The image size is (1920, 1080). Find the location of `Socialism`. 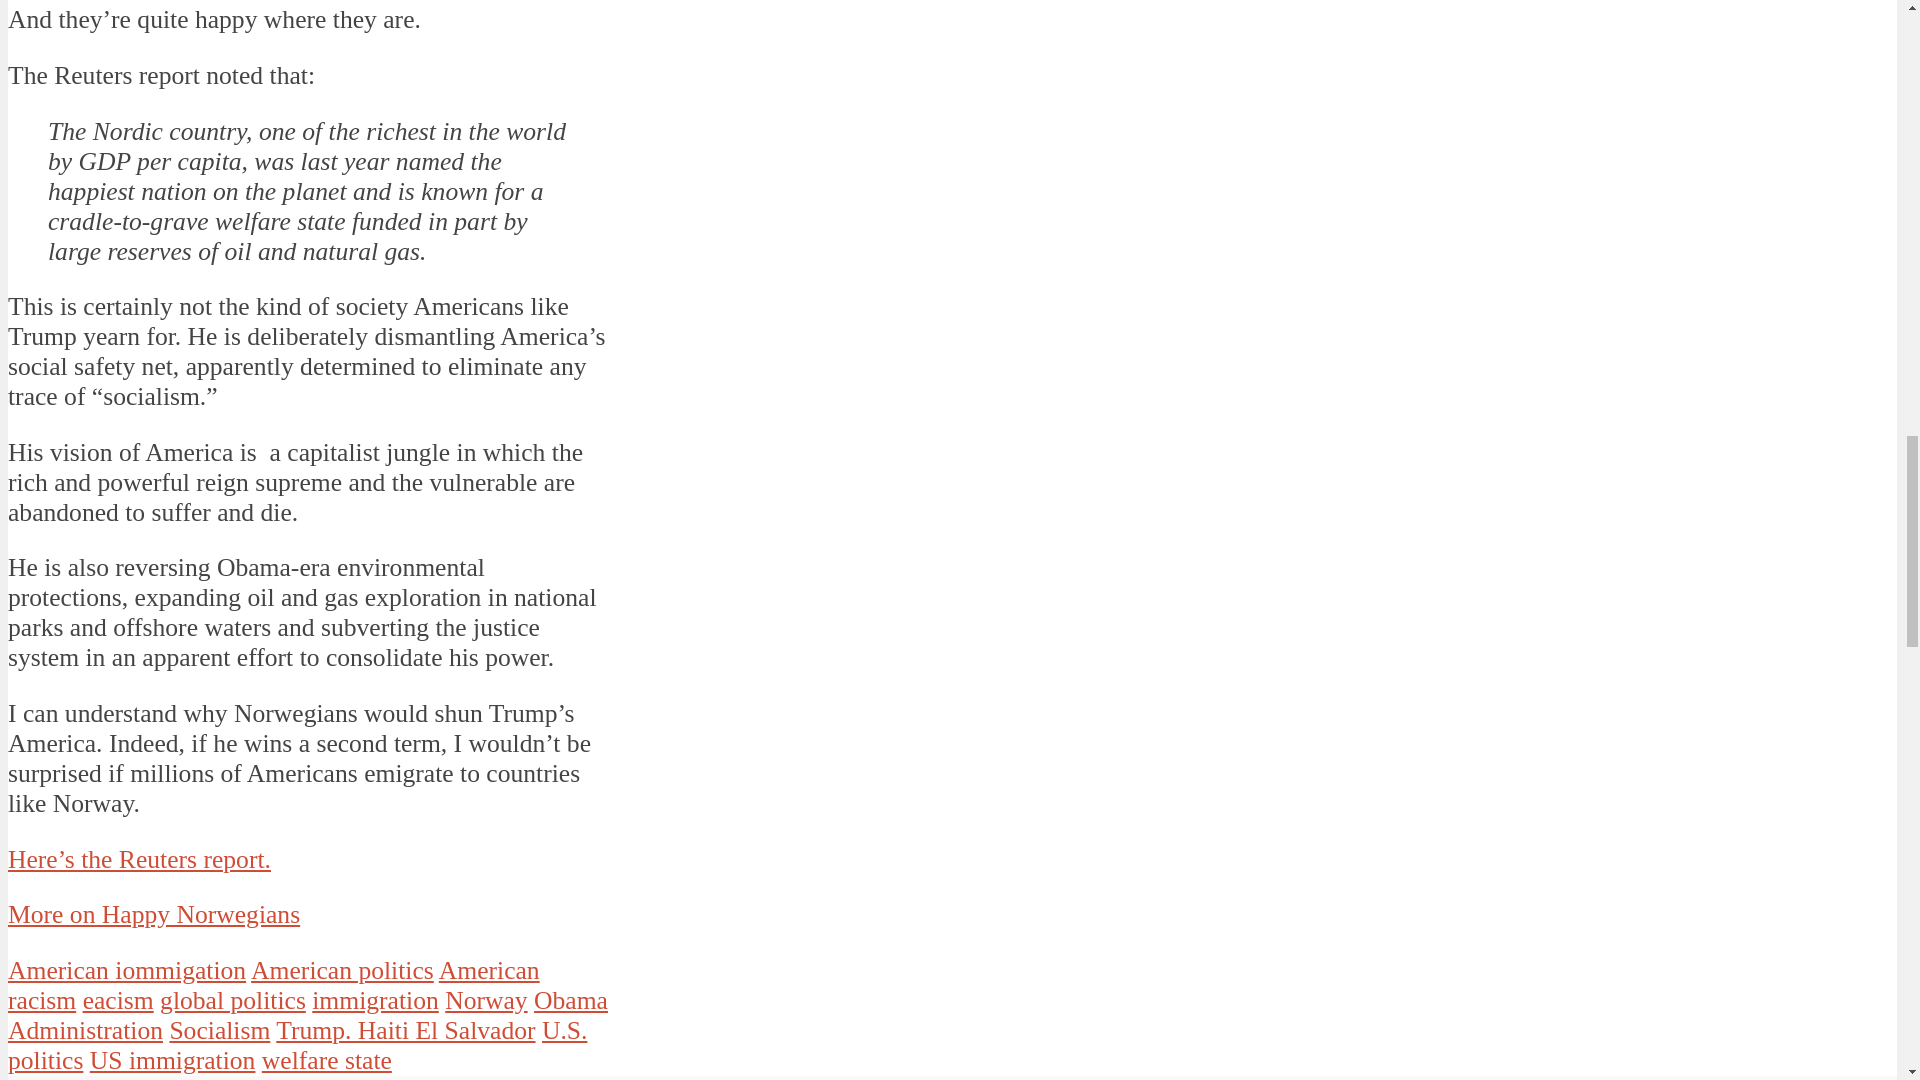

Socialism is located at coordinates (219, 1030).